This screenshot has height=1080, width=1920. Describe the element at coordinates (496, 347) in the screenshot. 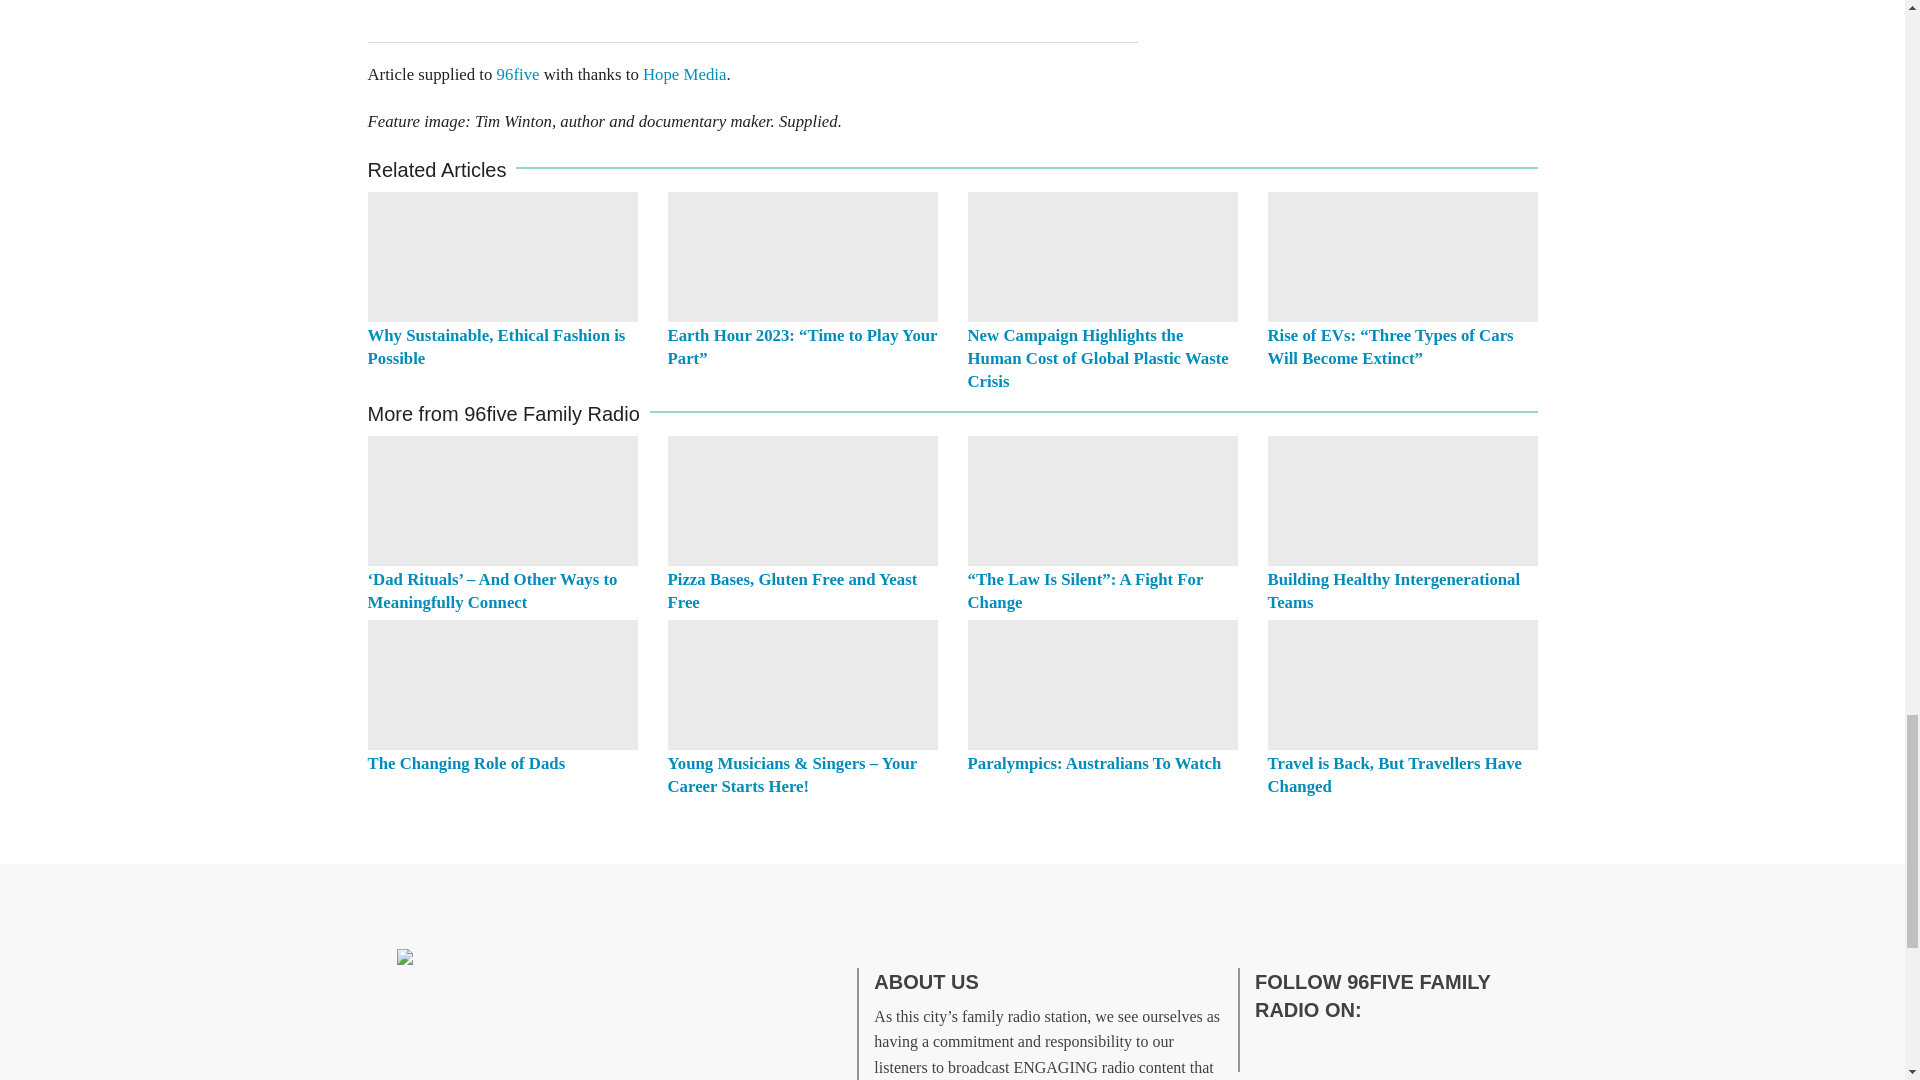

I see `Why Sustainable, Ethical Fashion is Possible` at that location.